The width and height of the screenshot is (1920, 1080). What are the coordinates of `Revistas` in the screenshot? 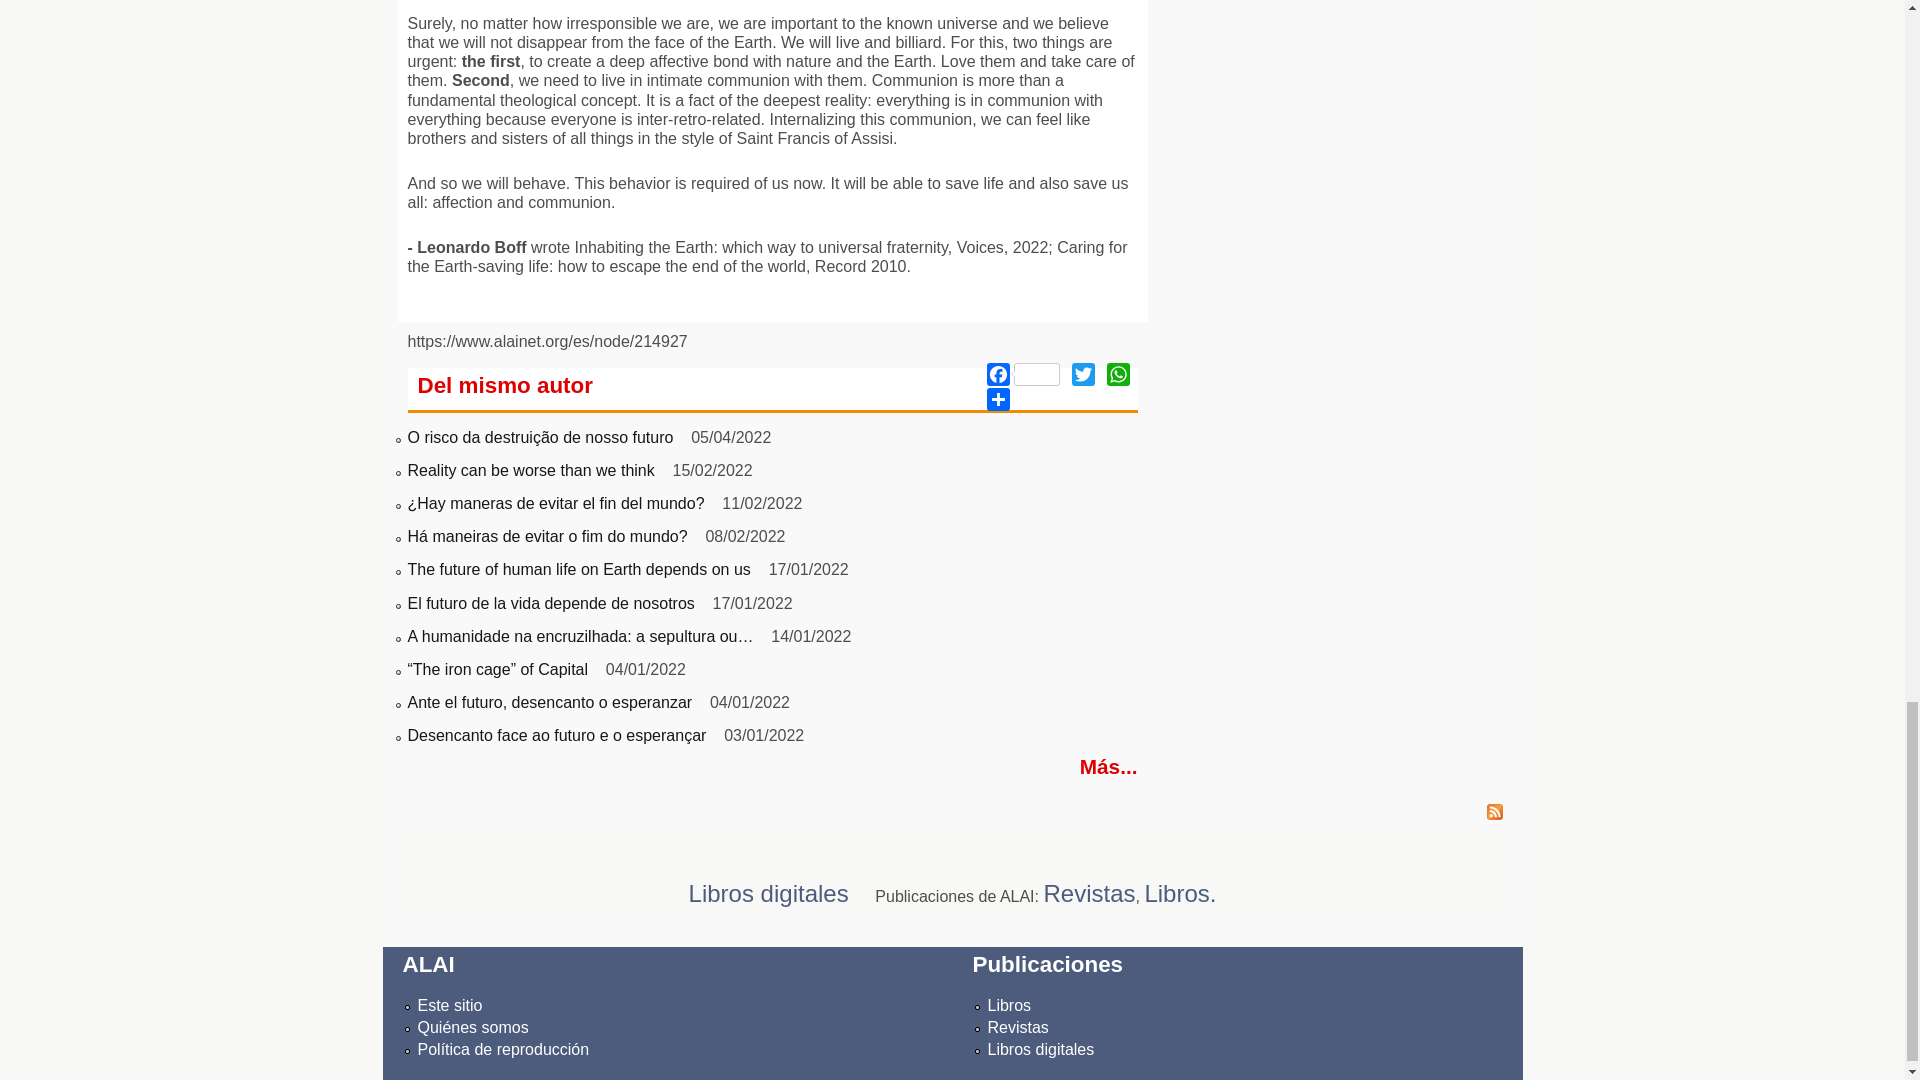 It's located at (1018, 1027).